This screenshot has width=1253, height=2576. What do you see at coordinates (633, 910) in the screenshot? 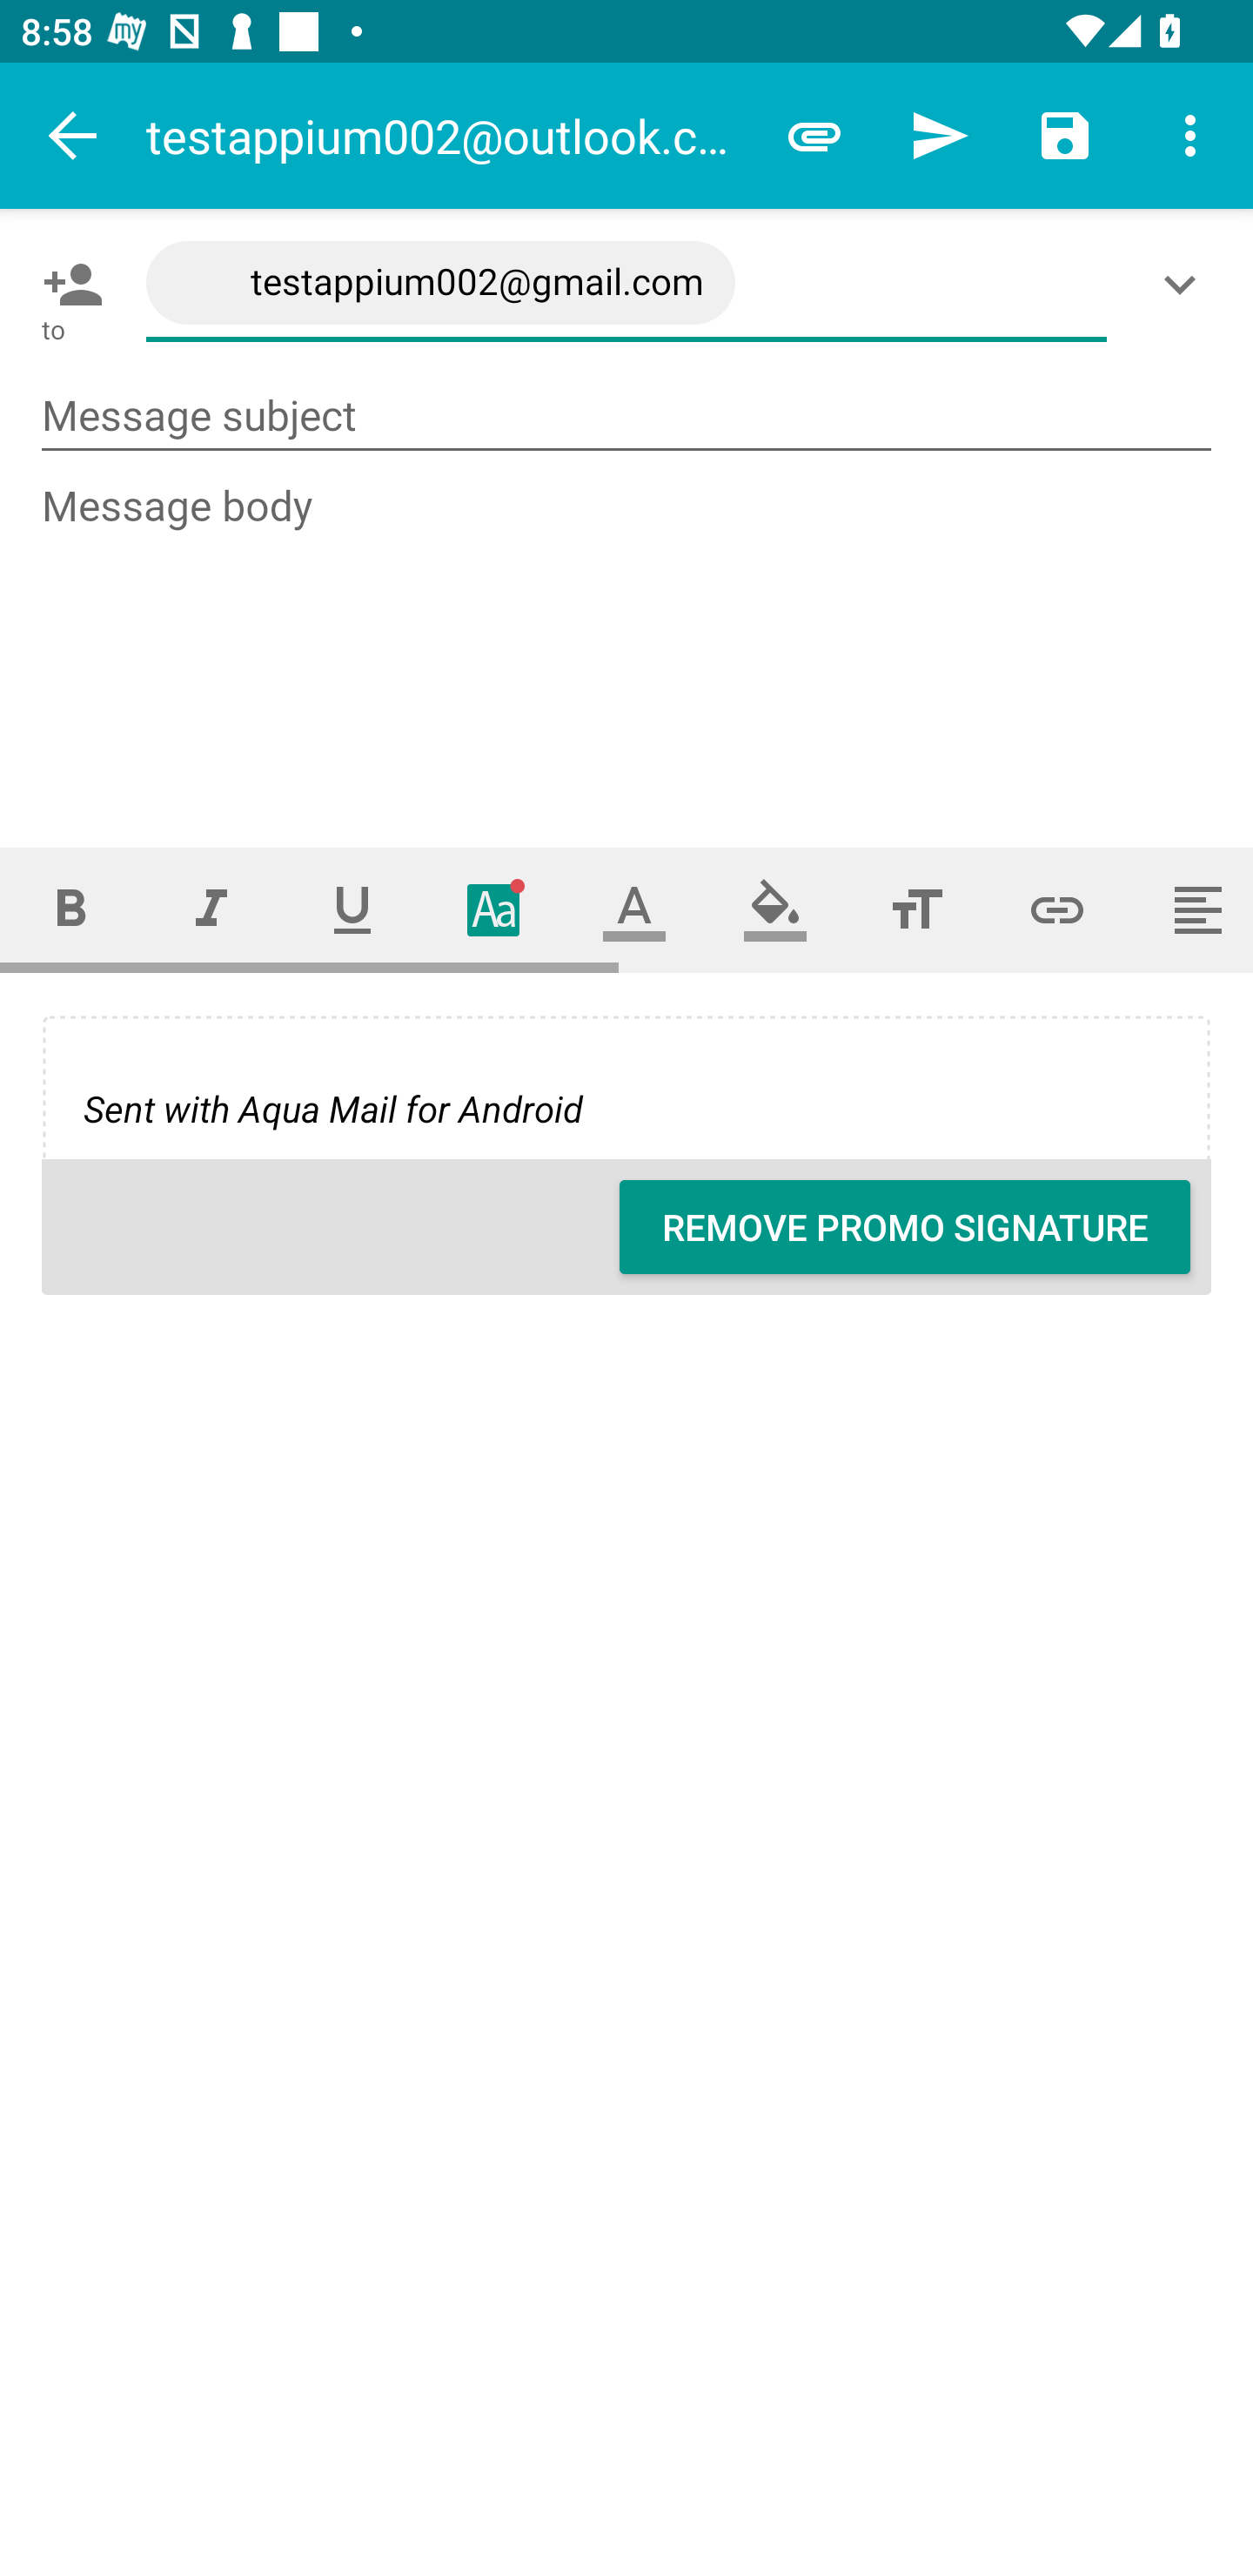
I see `Text color` at bounding box center [633, 910].